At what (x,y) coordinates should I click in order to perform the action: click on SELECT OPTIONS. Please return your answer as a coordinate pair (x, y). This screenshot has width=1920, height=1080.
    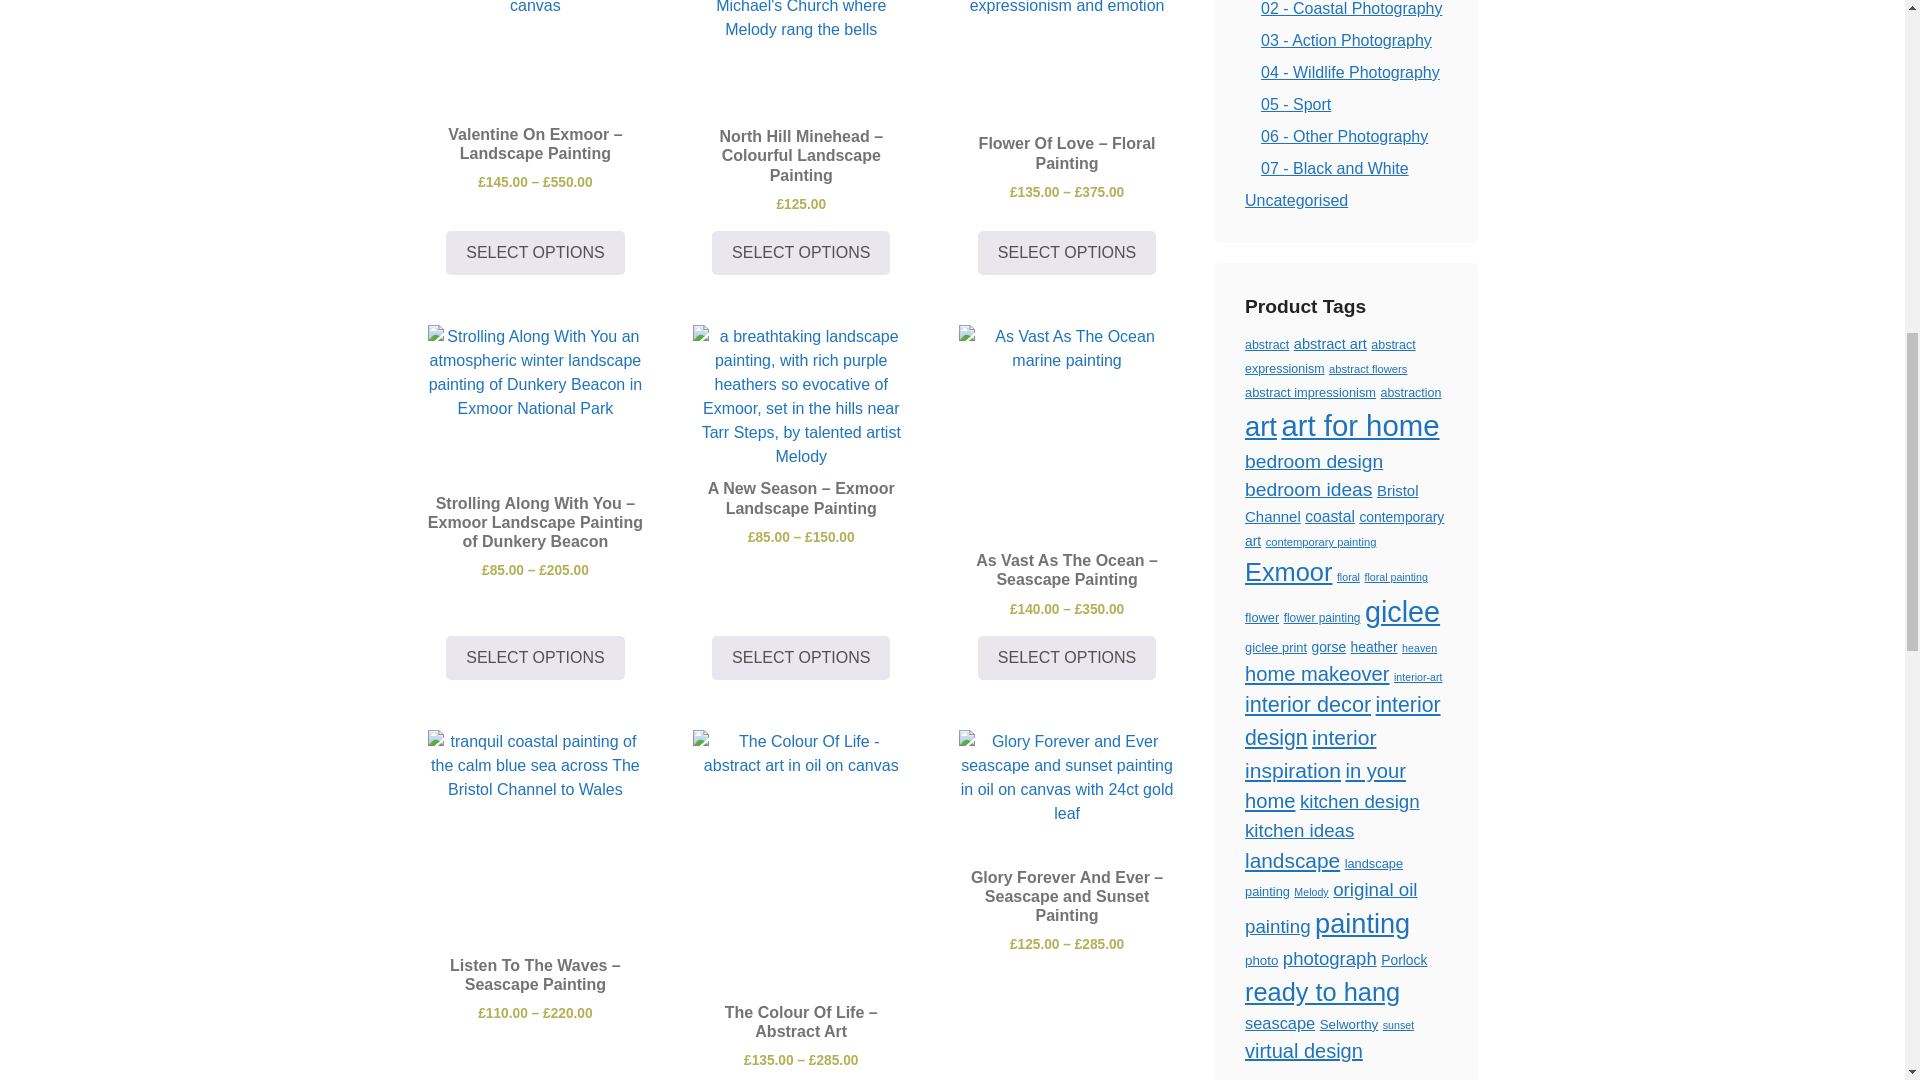
    Looking at the image, I should click on (534, 253).